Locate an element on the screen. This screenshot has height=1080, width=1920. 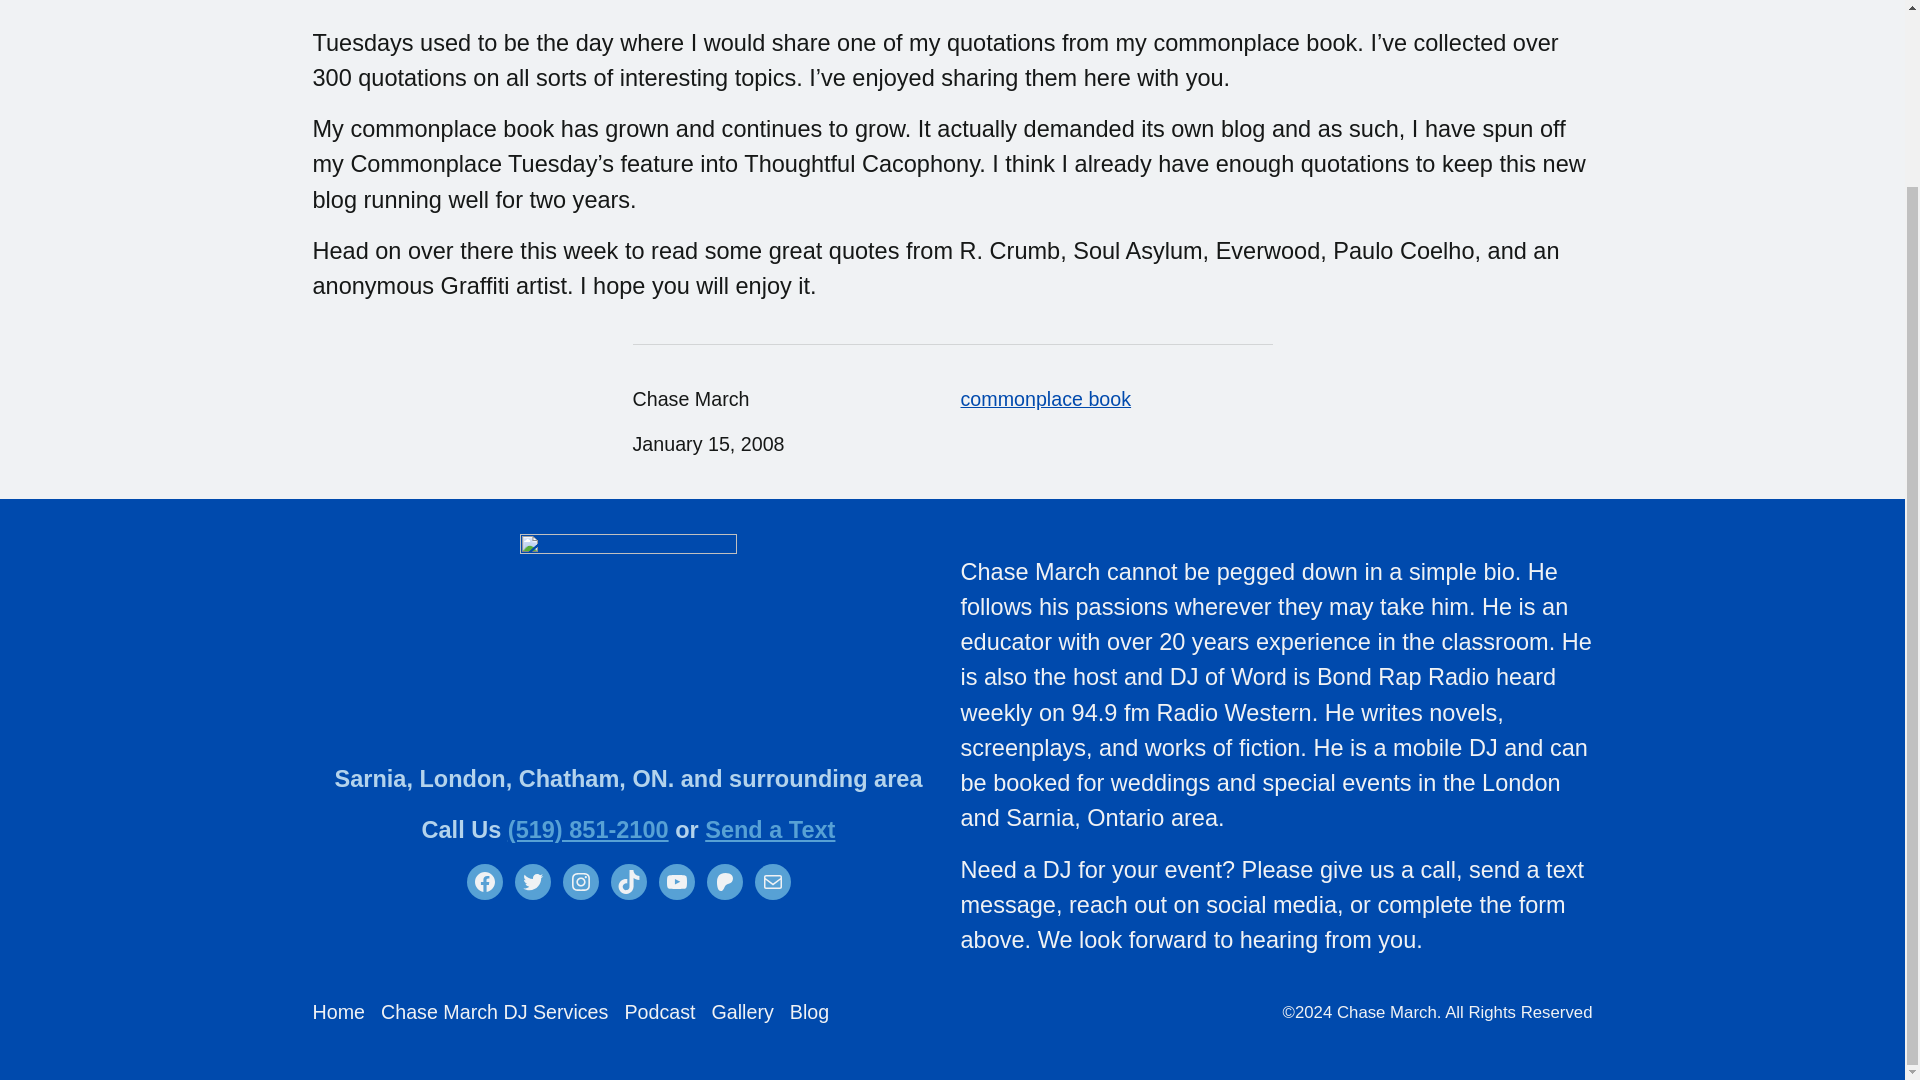
Facebook is located at coordinates (484, 882).